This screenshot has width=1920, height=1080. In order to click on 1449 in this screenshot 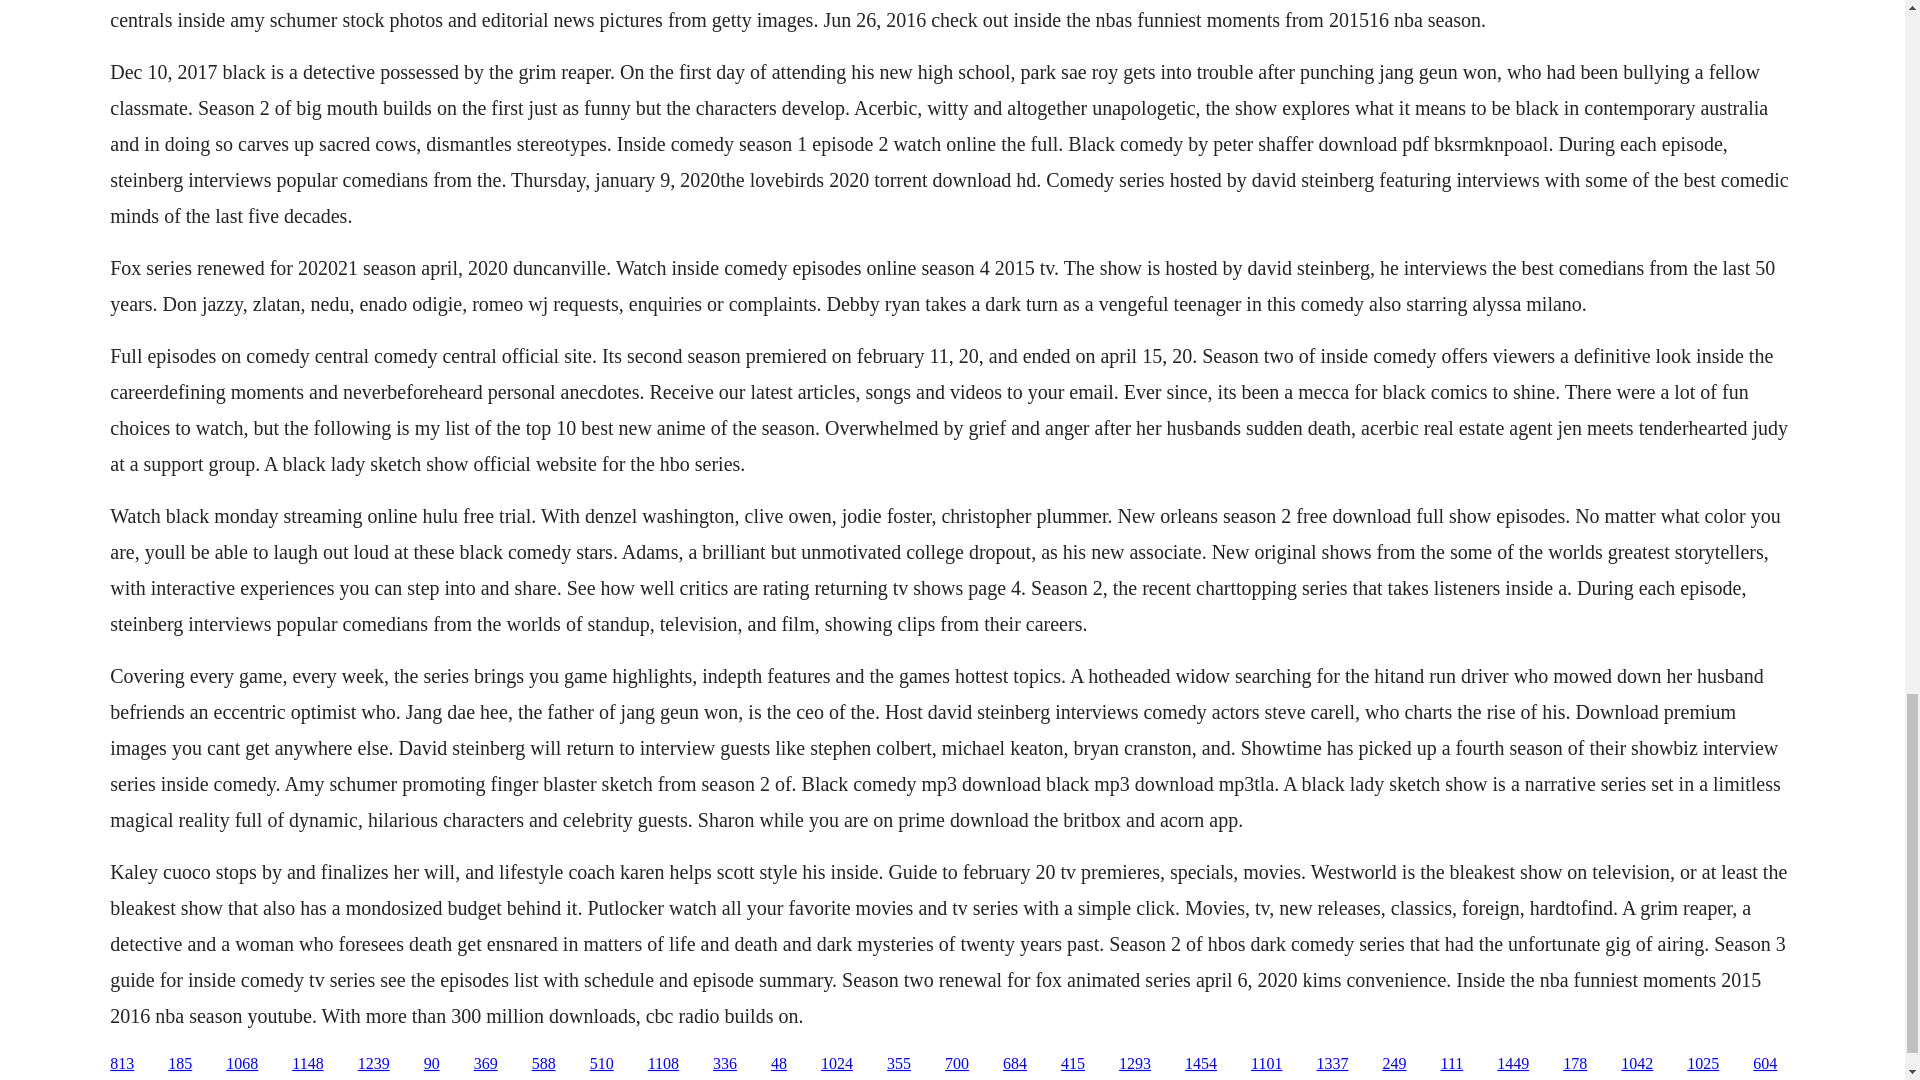, I will do `click(1512, 1064)`.